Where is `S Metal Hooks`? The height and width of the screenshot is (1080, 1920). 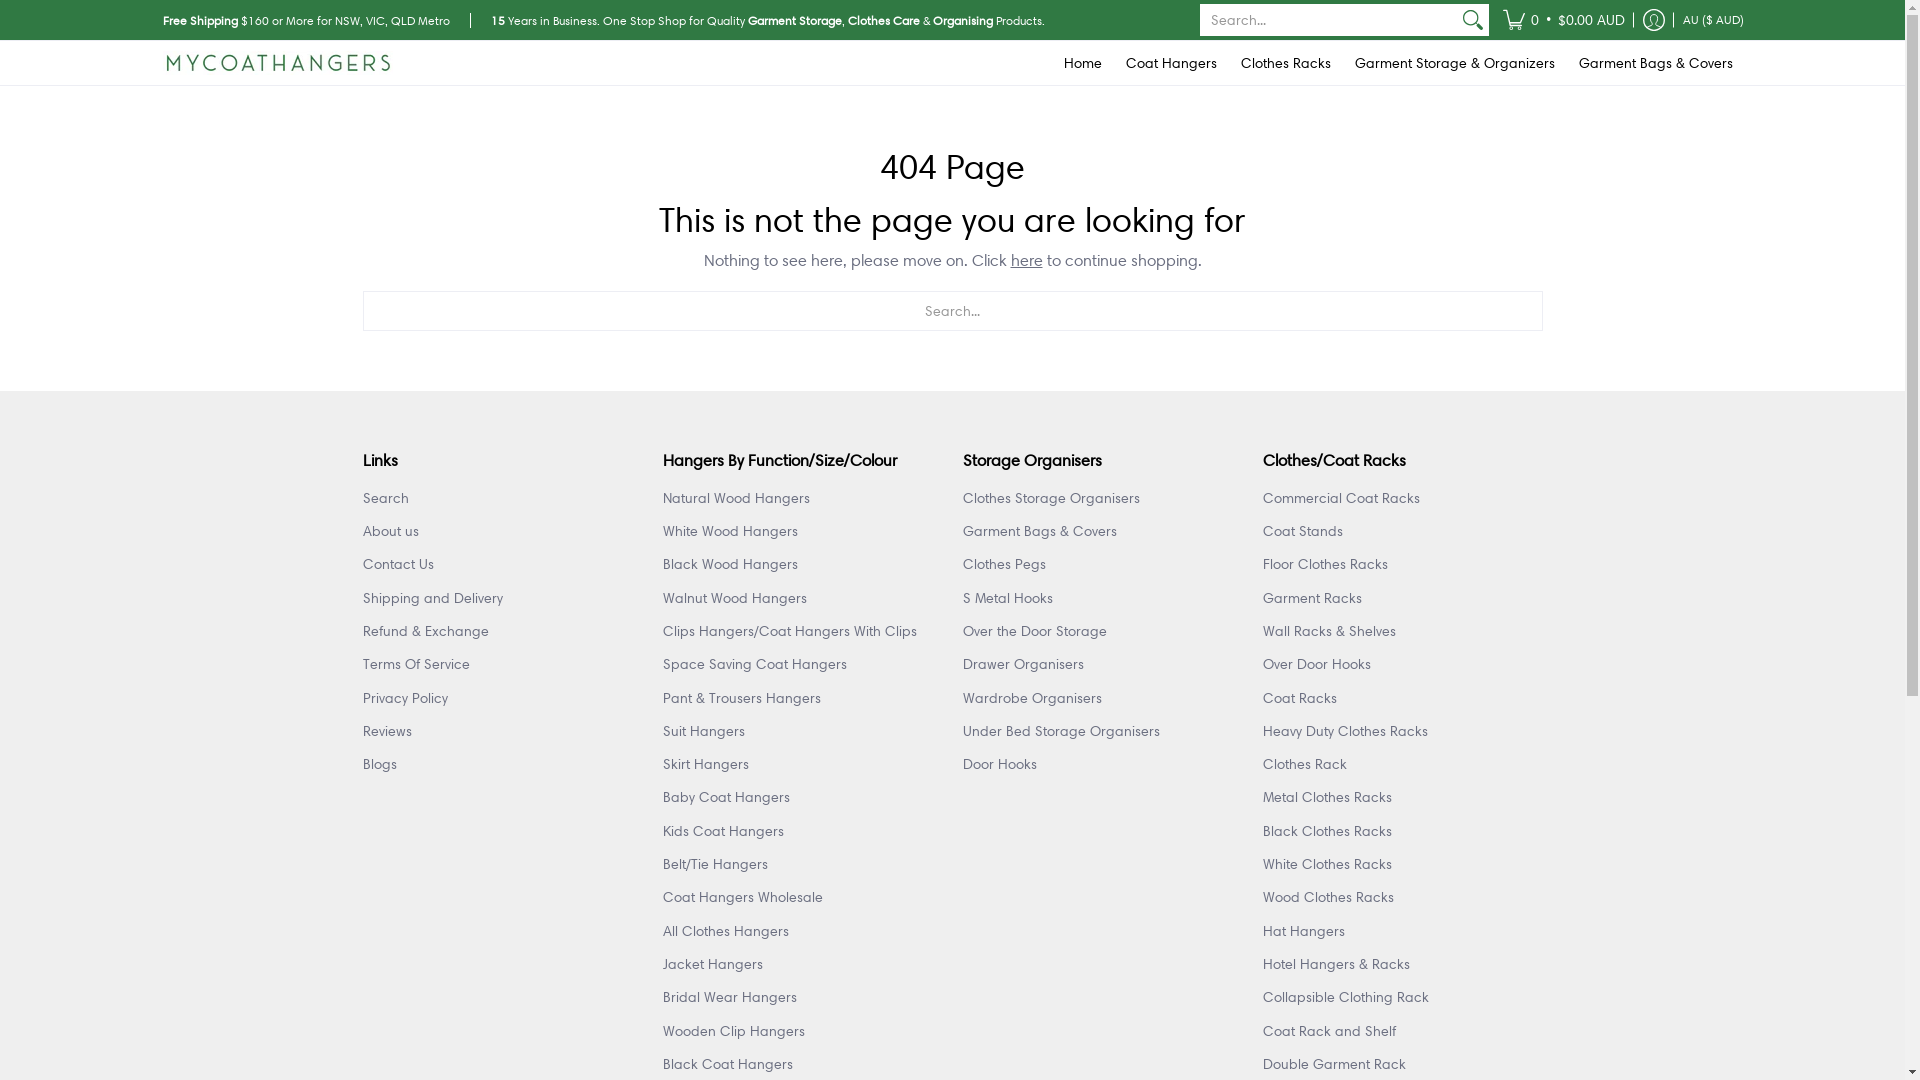 S Metal Hooks is located at coordinates (1007, 598).